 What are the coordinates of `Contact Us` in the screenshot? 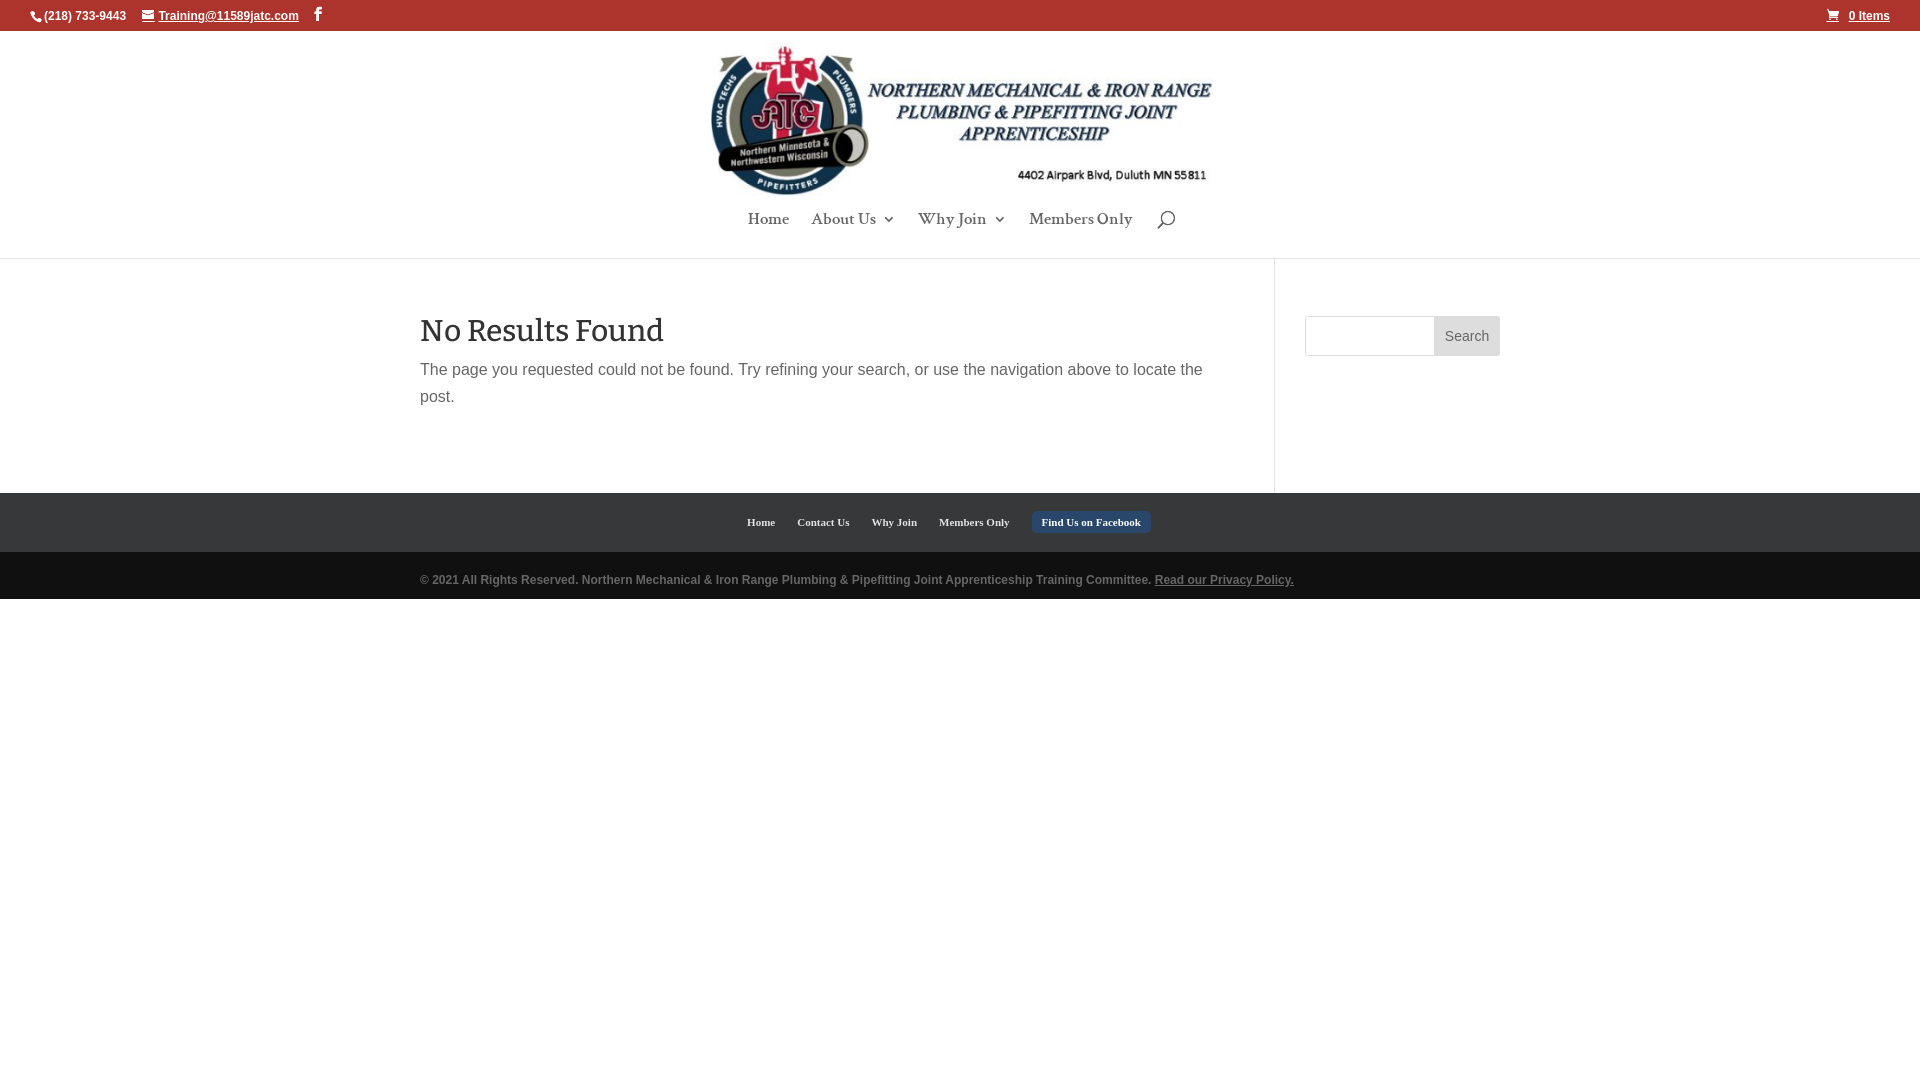 It's located at (823, 522).